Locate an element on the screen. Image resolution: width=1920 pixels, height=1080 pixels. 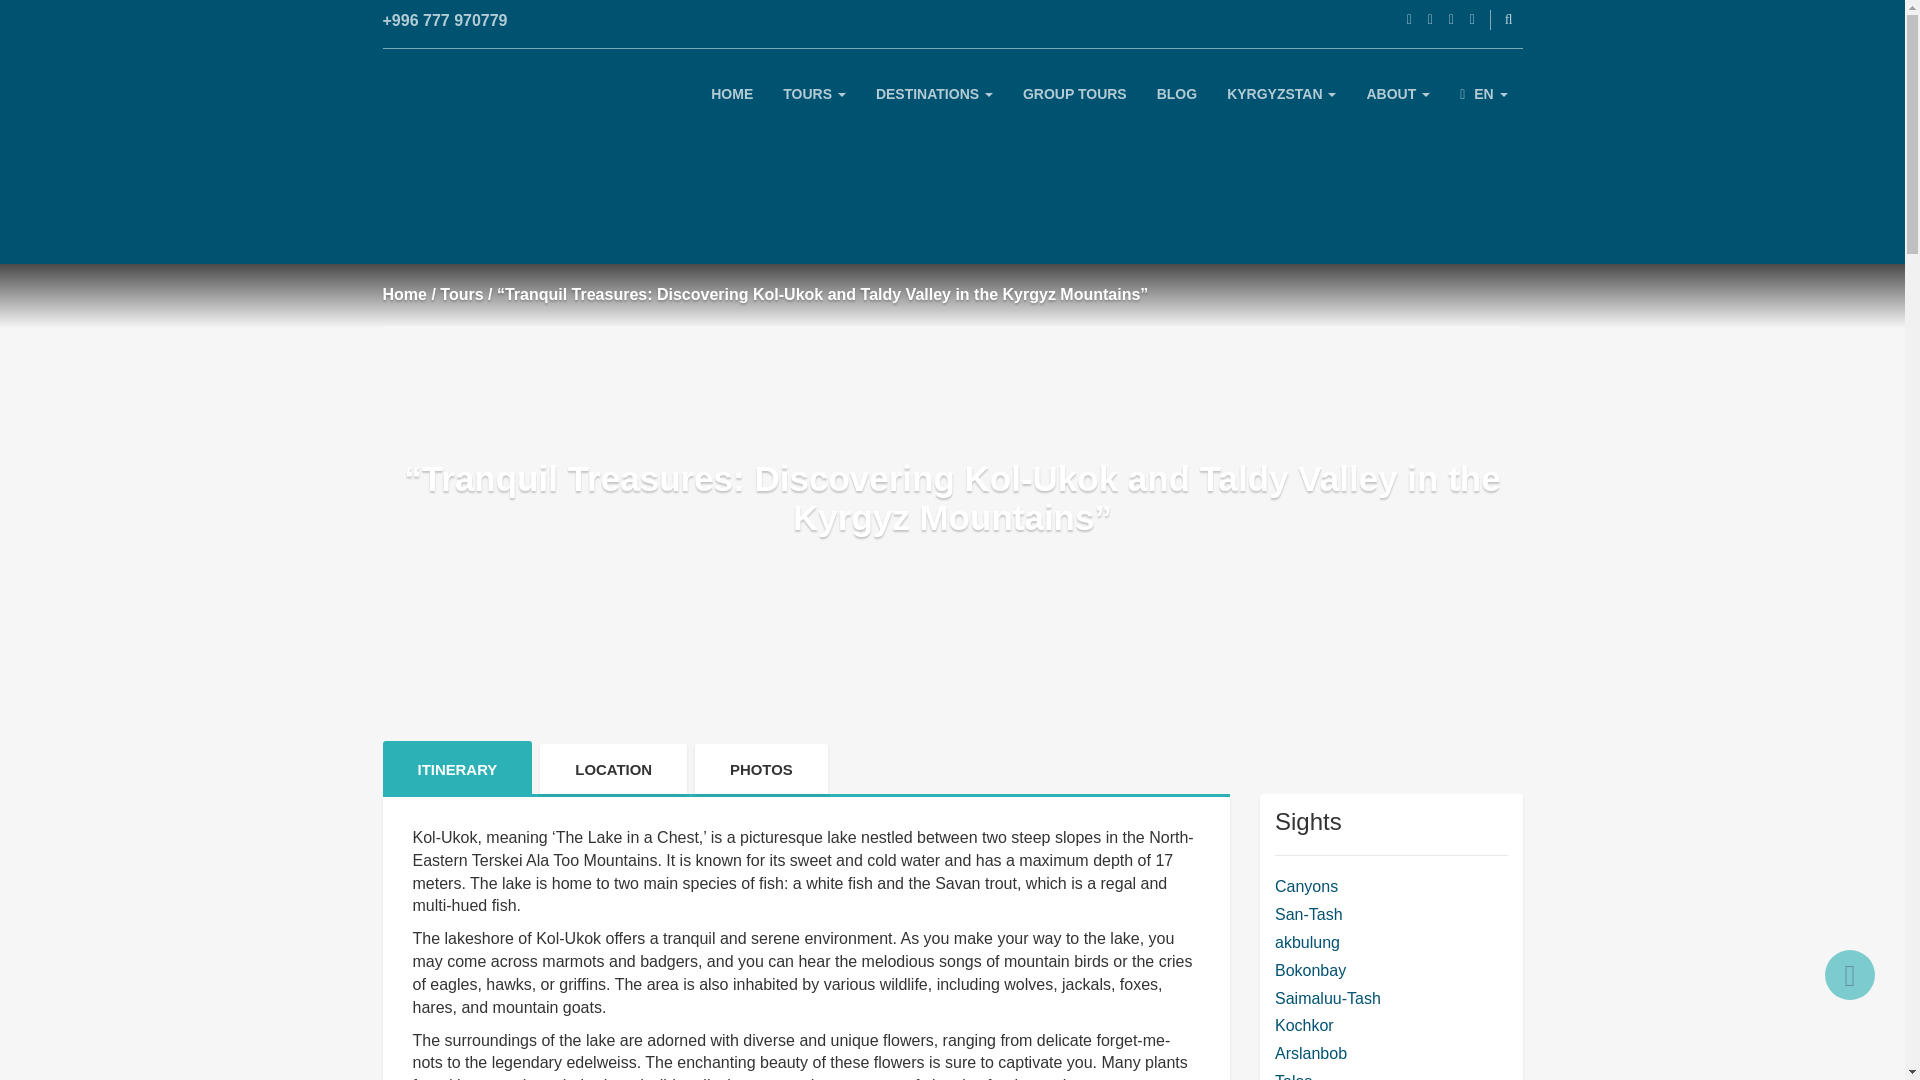
KYRGYZSTAN is located at coordinates (1281, 104).